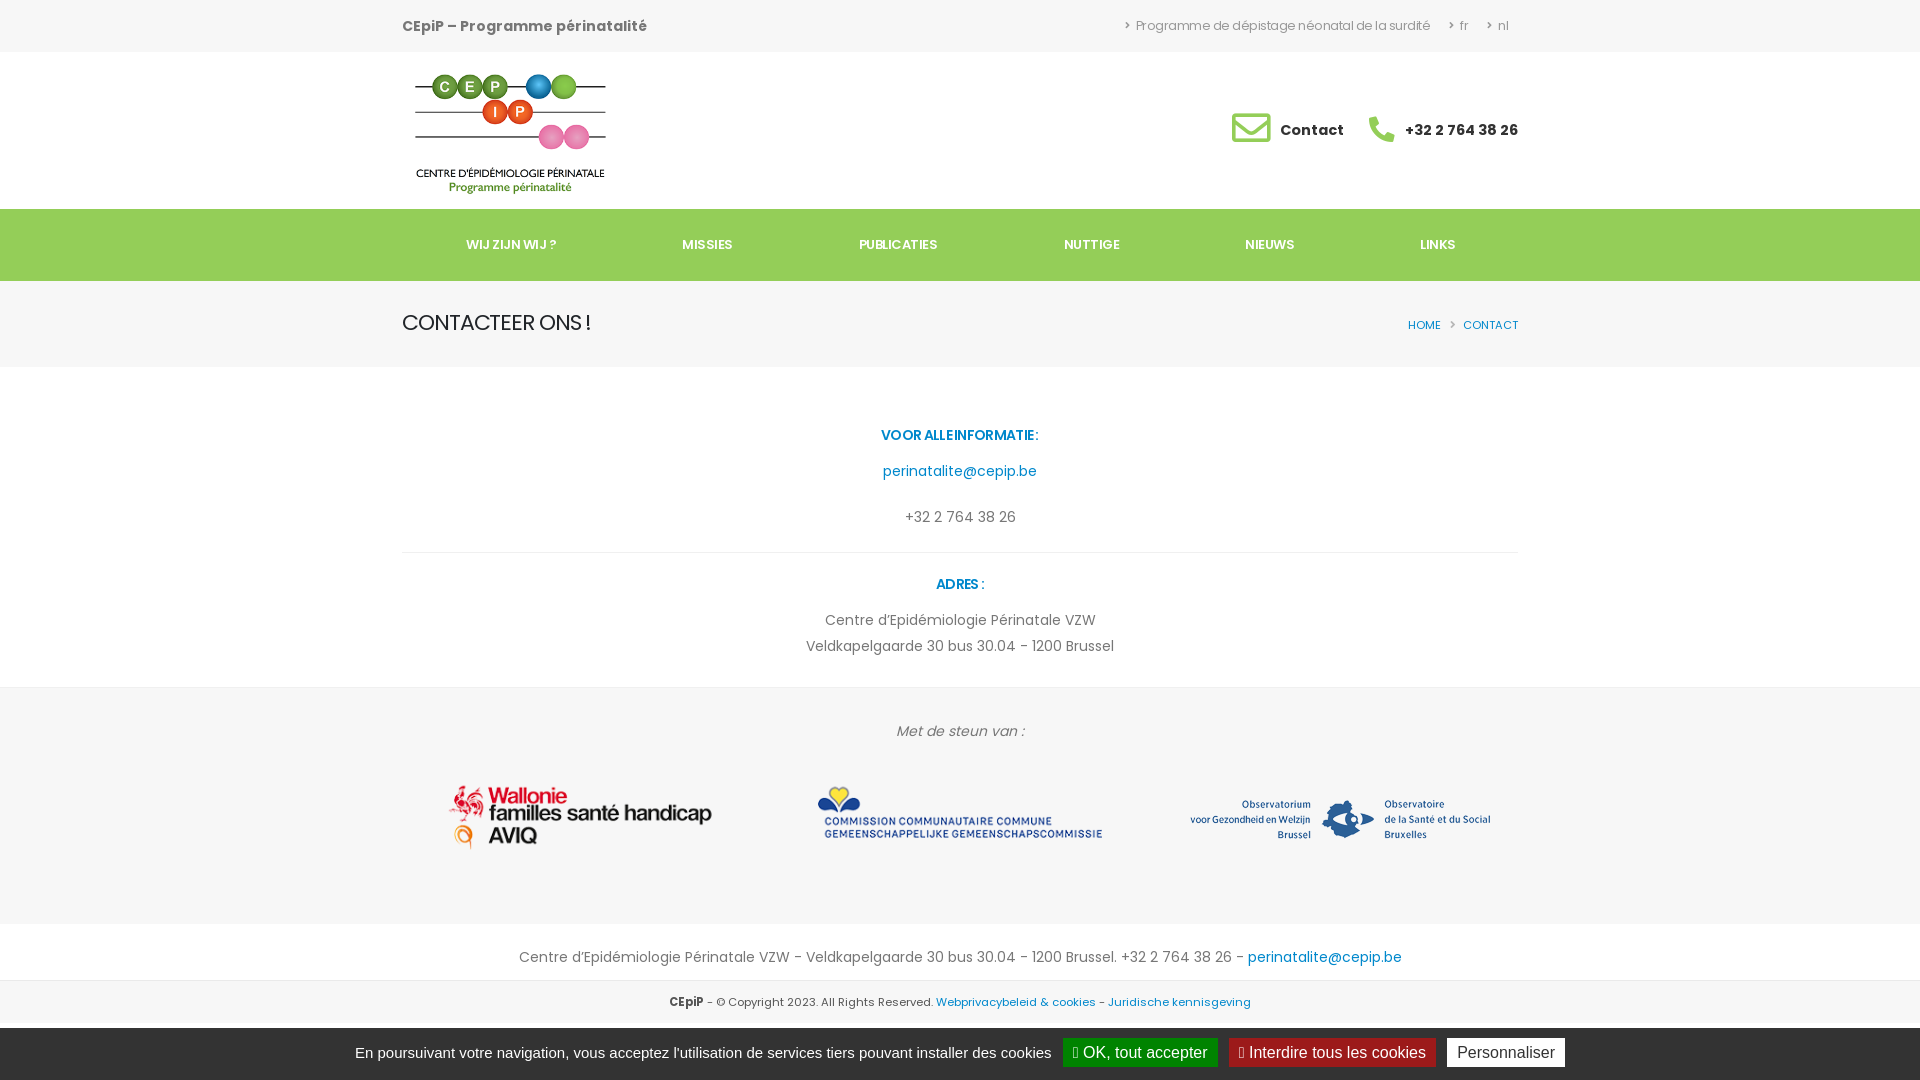 The width and height of the screenshot is (1920, 1080). What do you see at coordinates (1092, 245) in the screenshot?
I see `NUTTIGE` at bounding box center [1092, 245].